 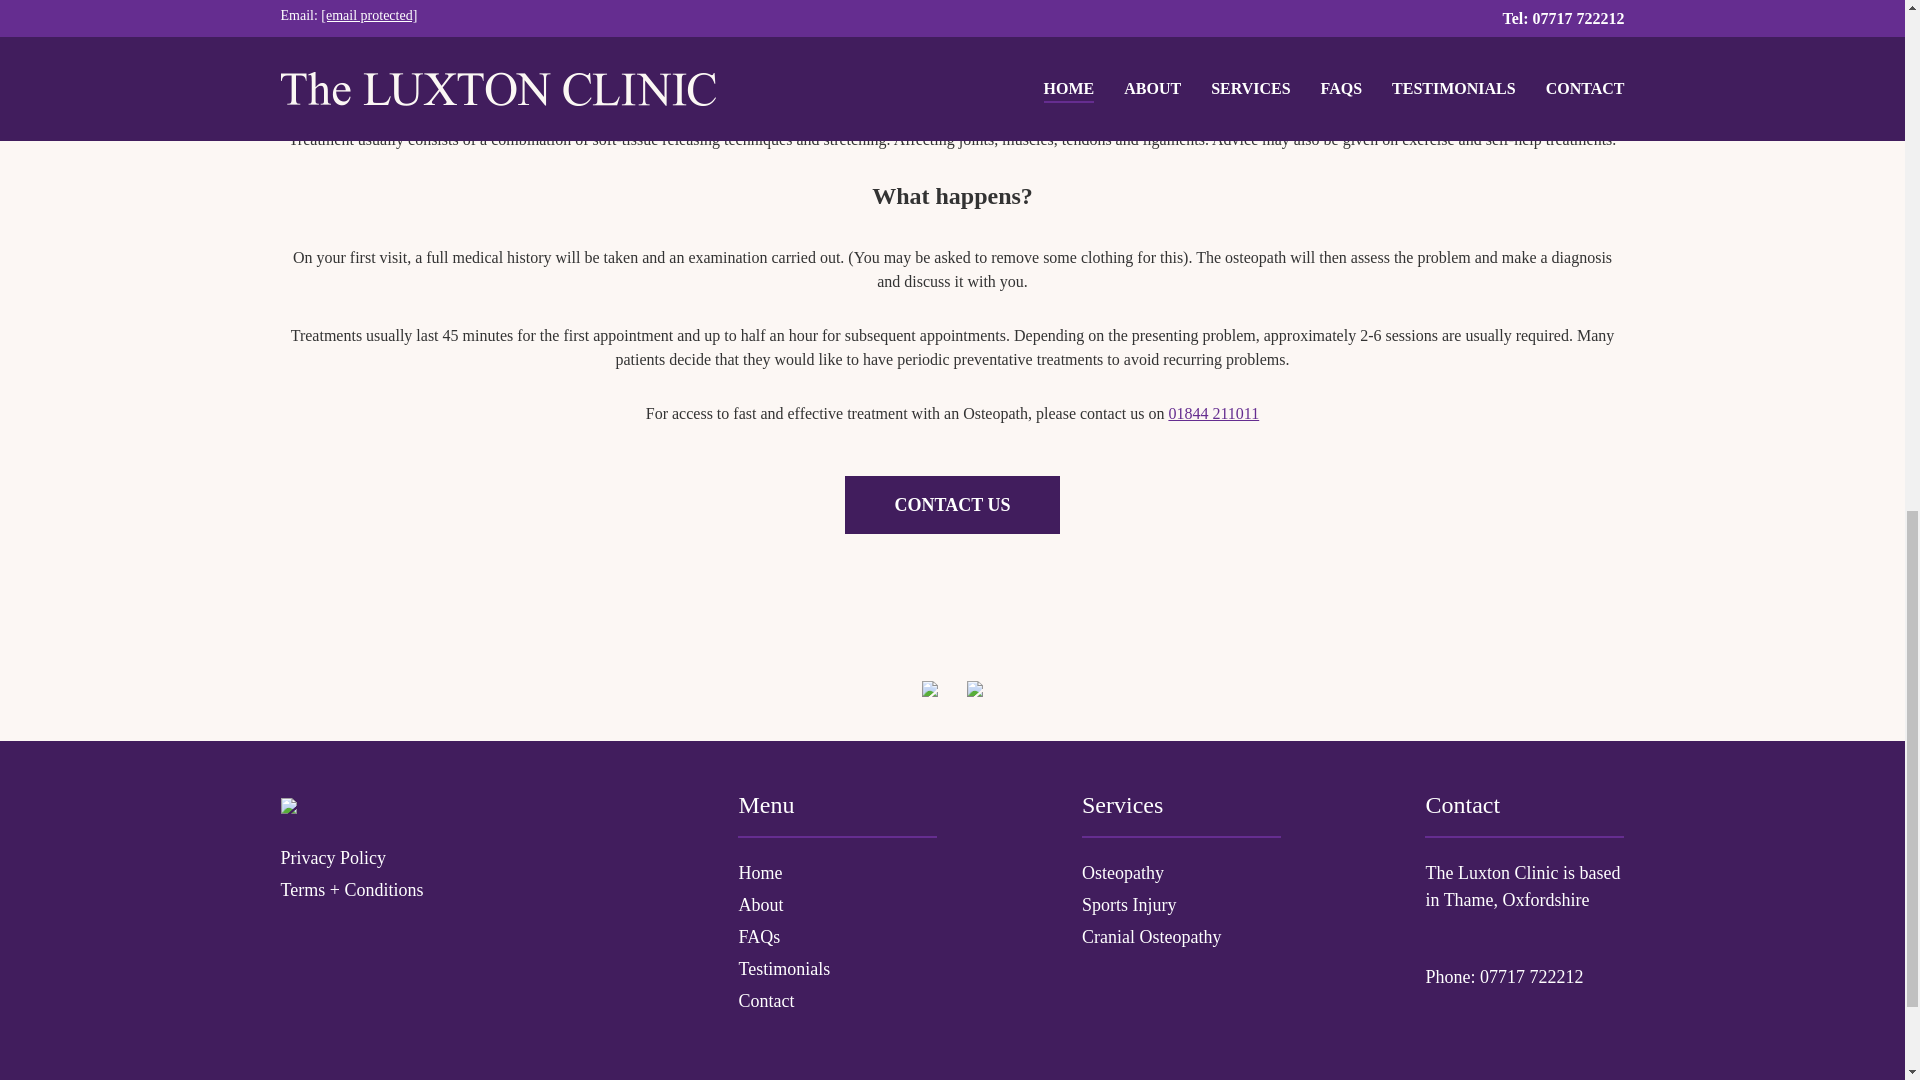 I want to click on About, so click(x=836, y=906).